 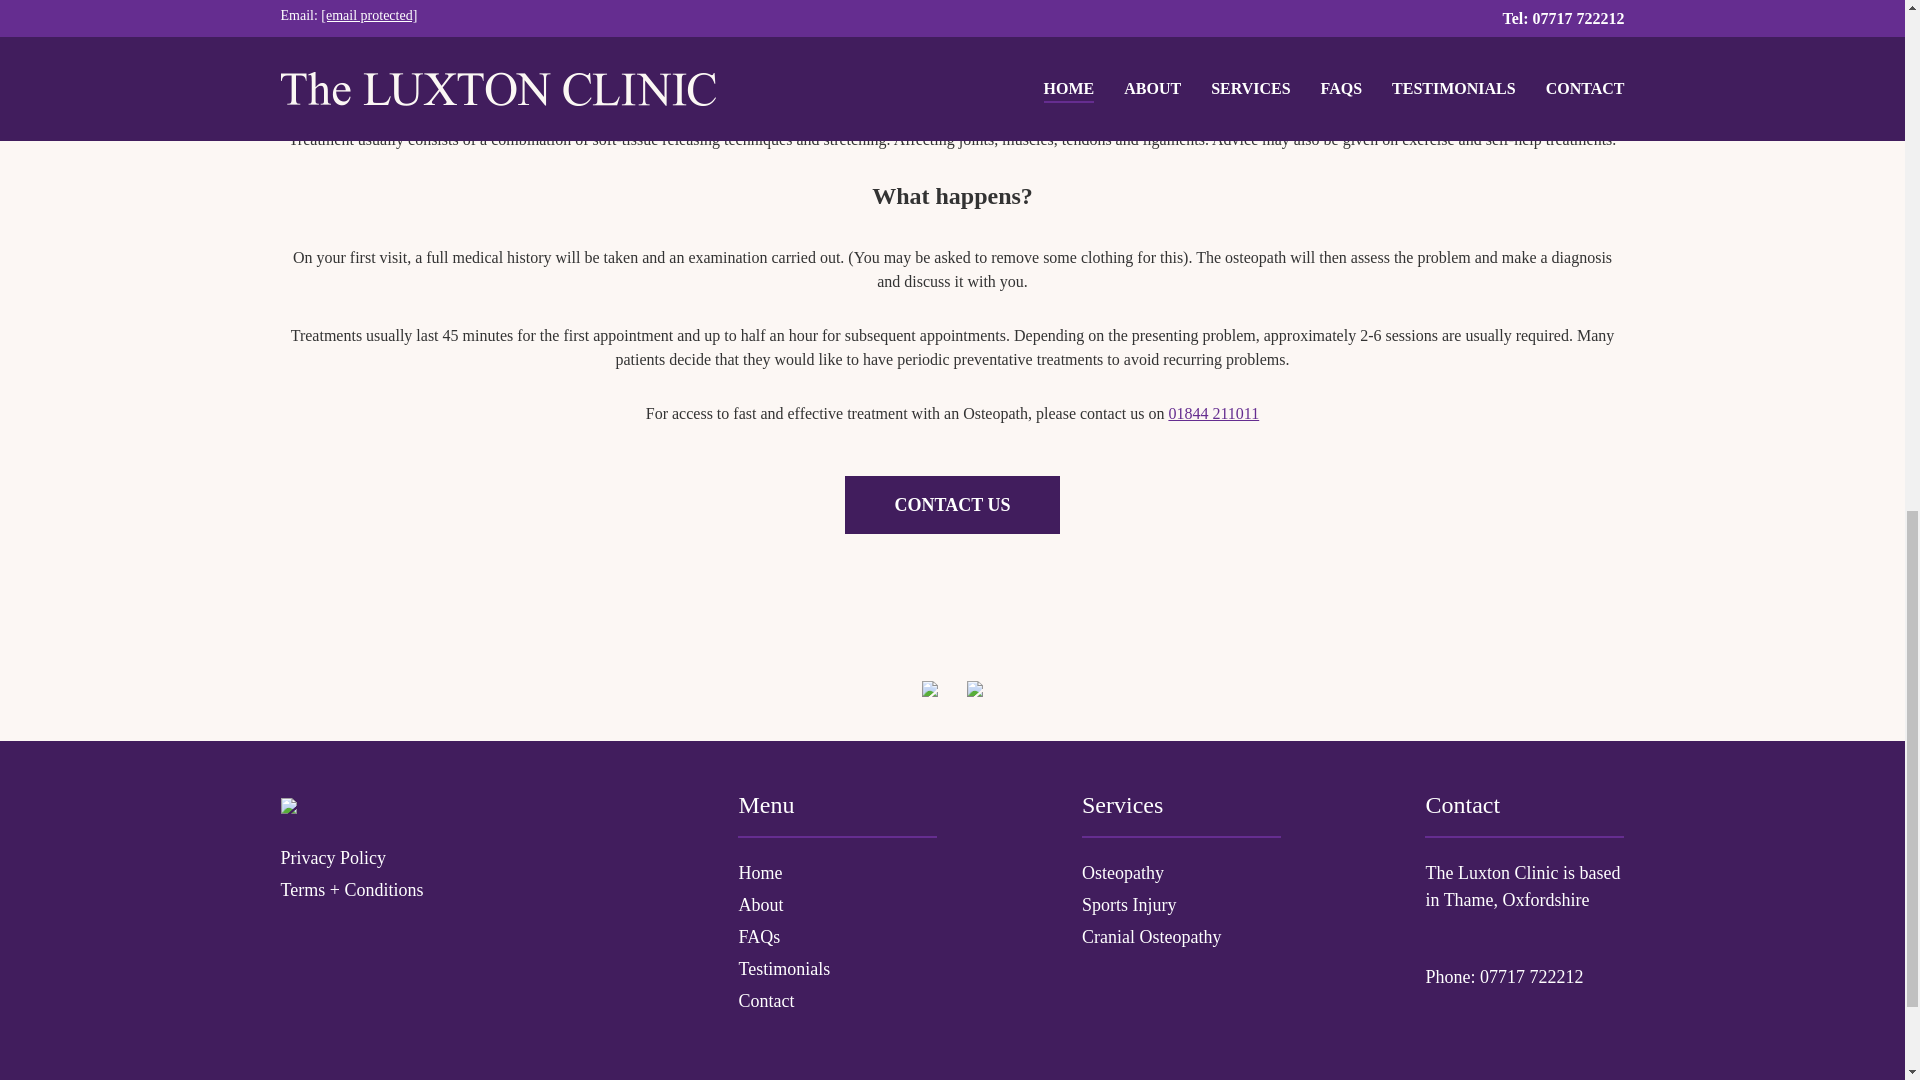 I want to click on About, so click(x=836, y=906).